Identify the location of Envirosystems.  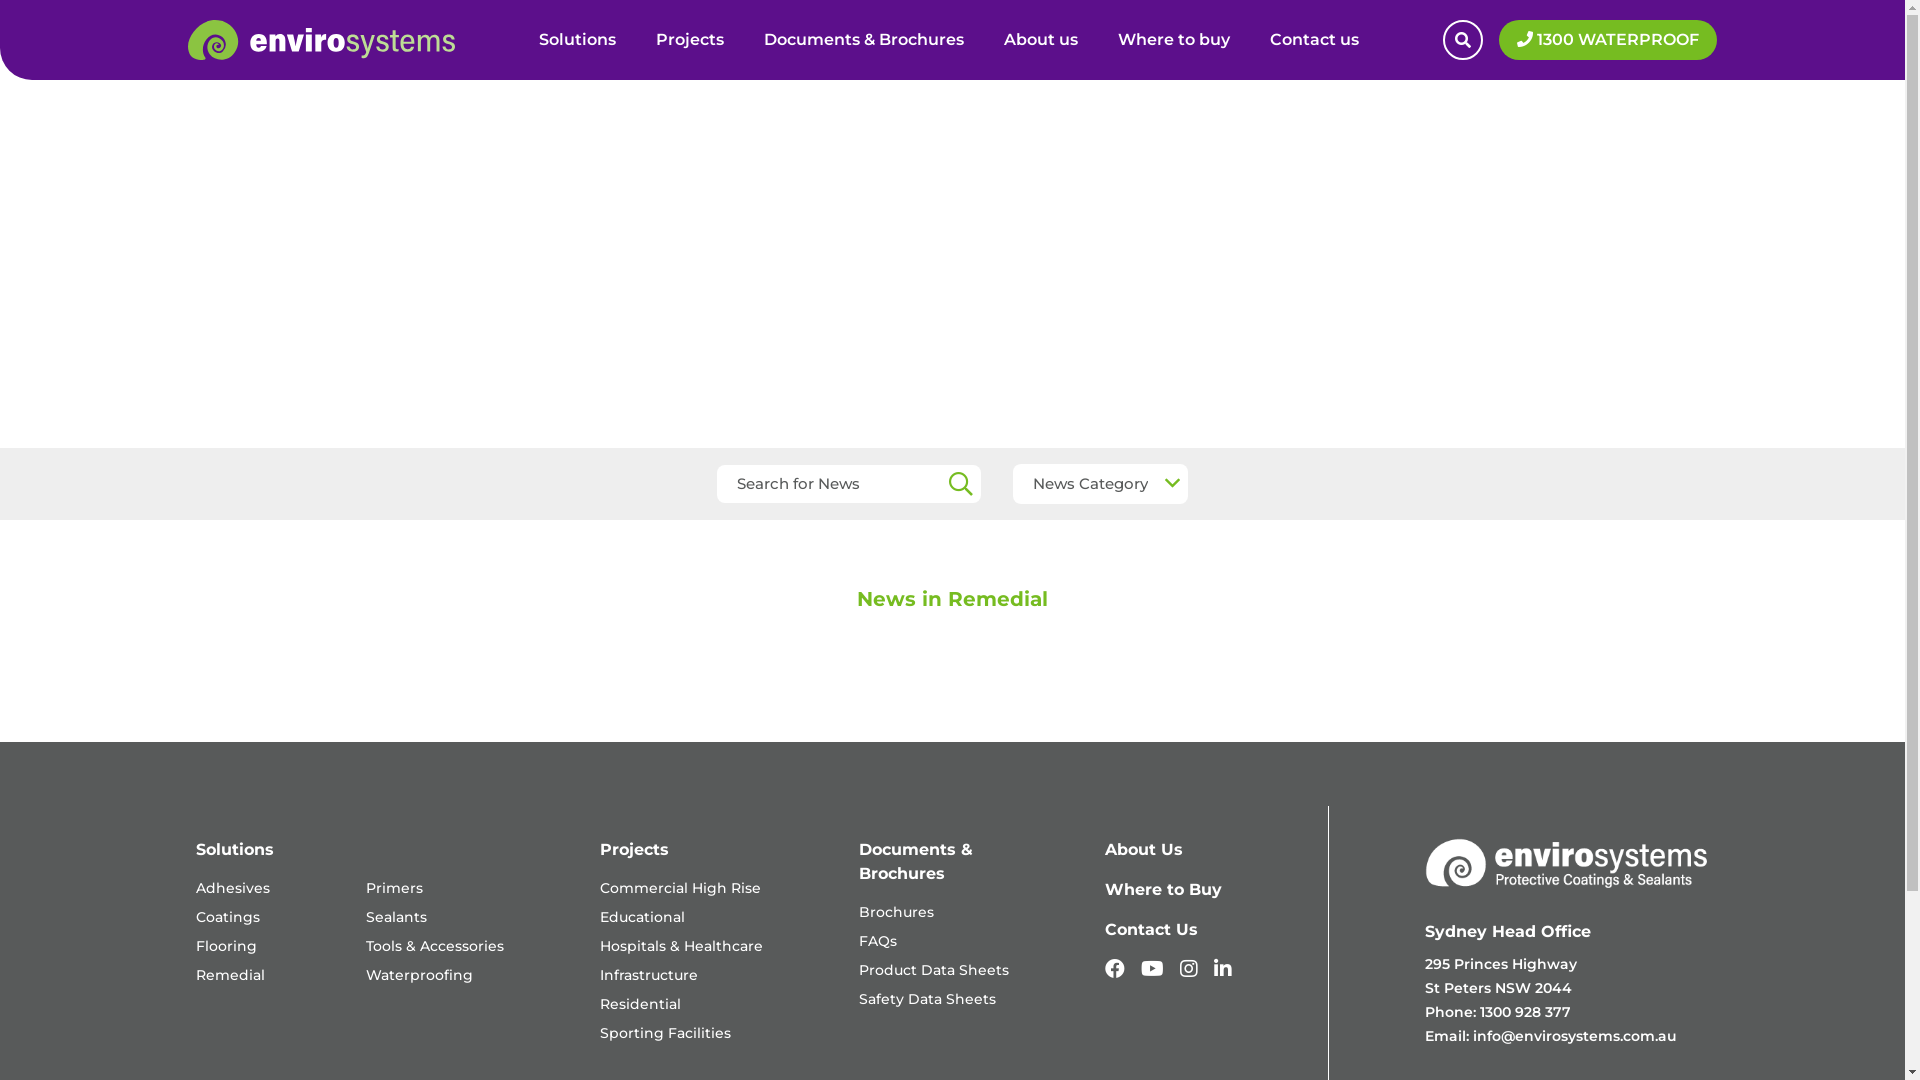
(1566, 863).